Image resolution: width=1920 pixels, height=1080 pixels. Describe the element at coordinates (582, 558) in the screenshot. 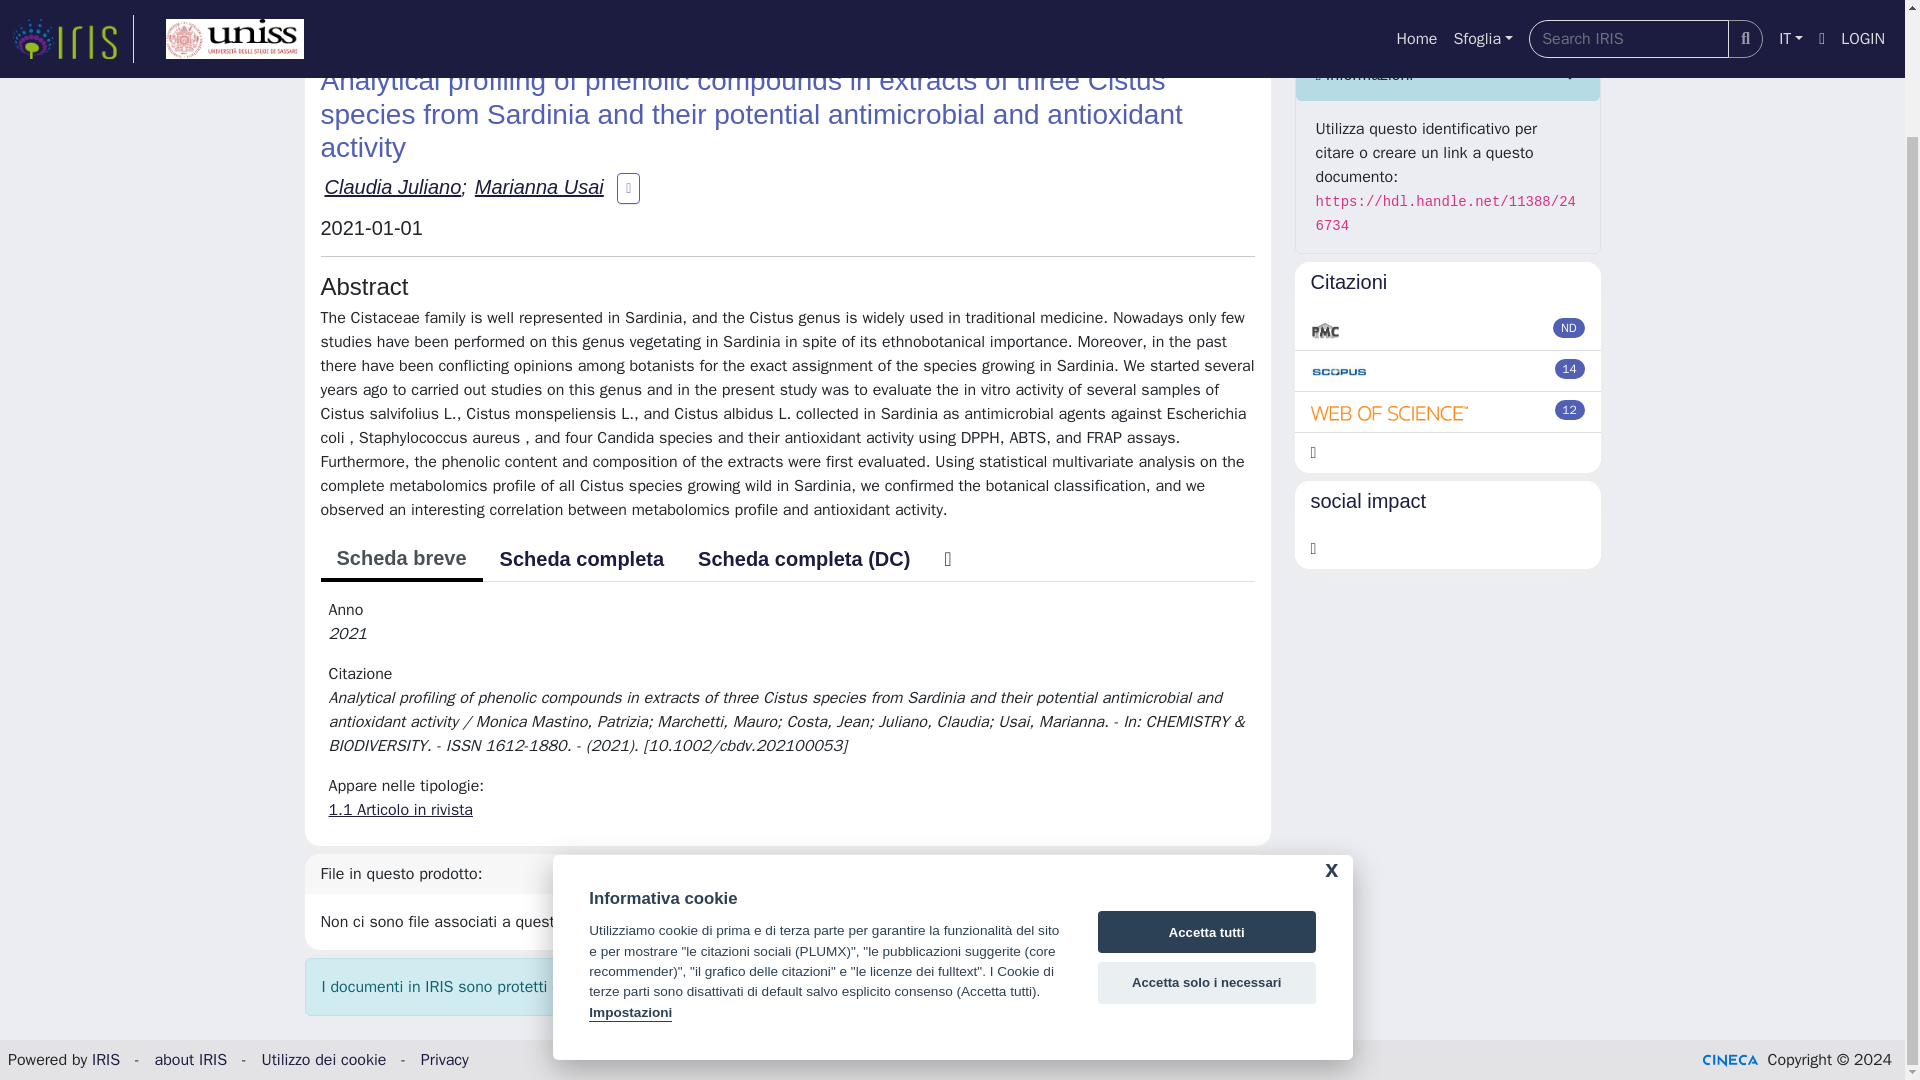

I see `Scheda completa` at that location.